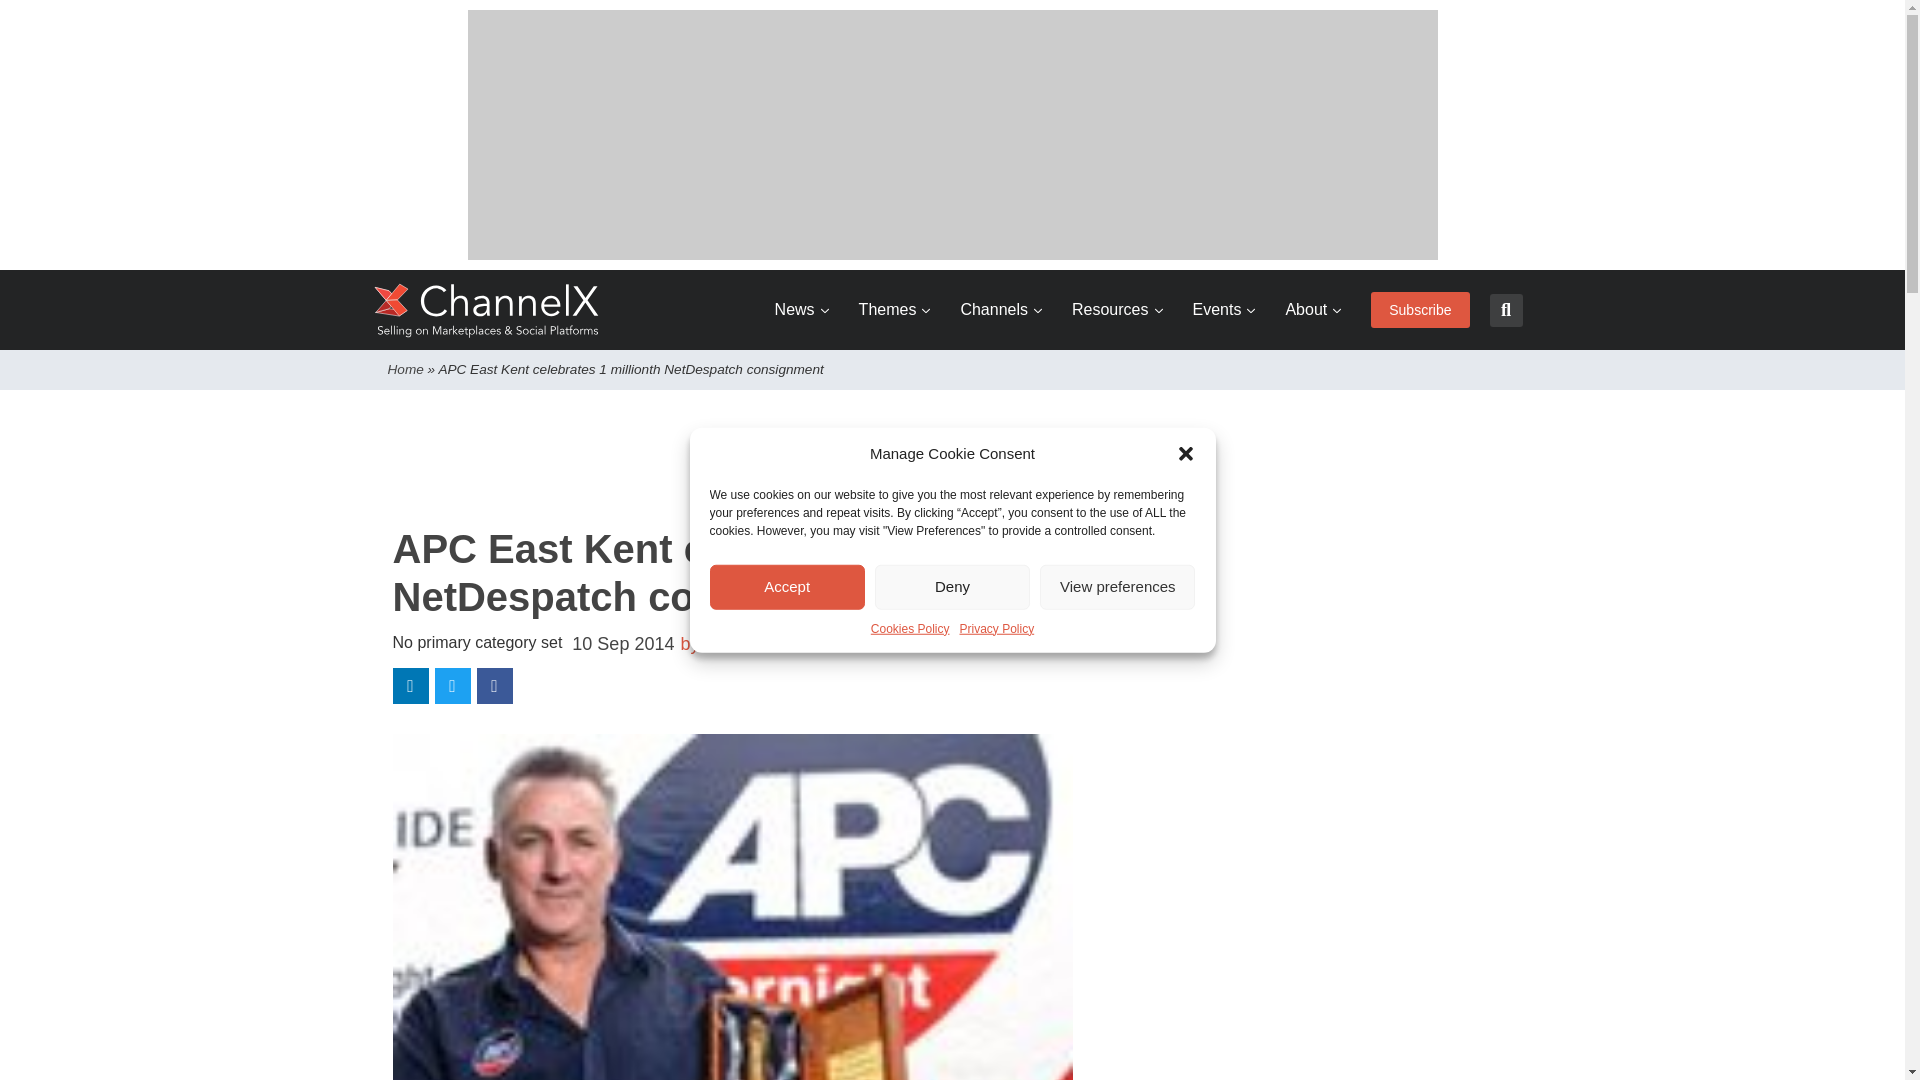 The width and height of the screenshot is (1920, 1080). What do you see at coordinates (1001, 310) in the screenshot?
I see `Channels` at bounding box center [1001, 310].